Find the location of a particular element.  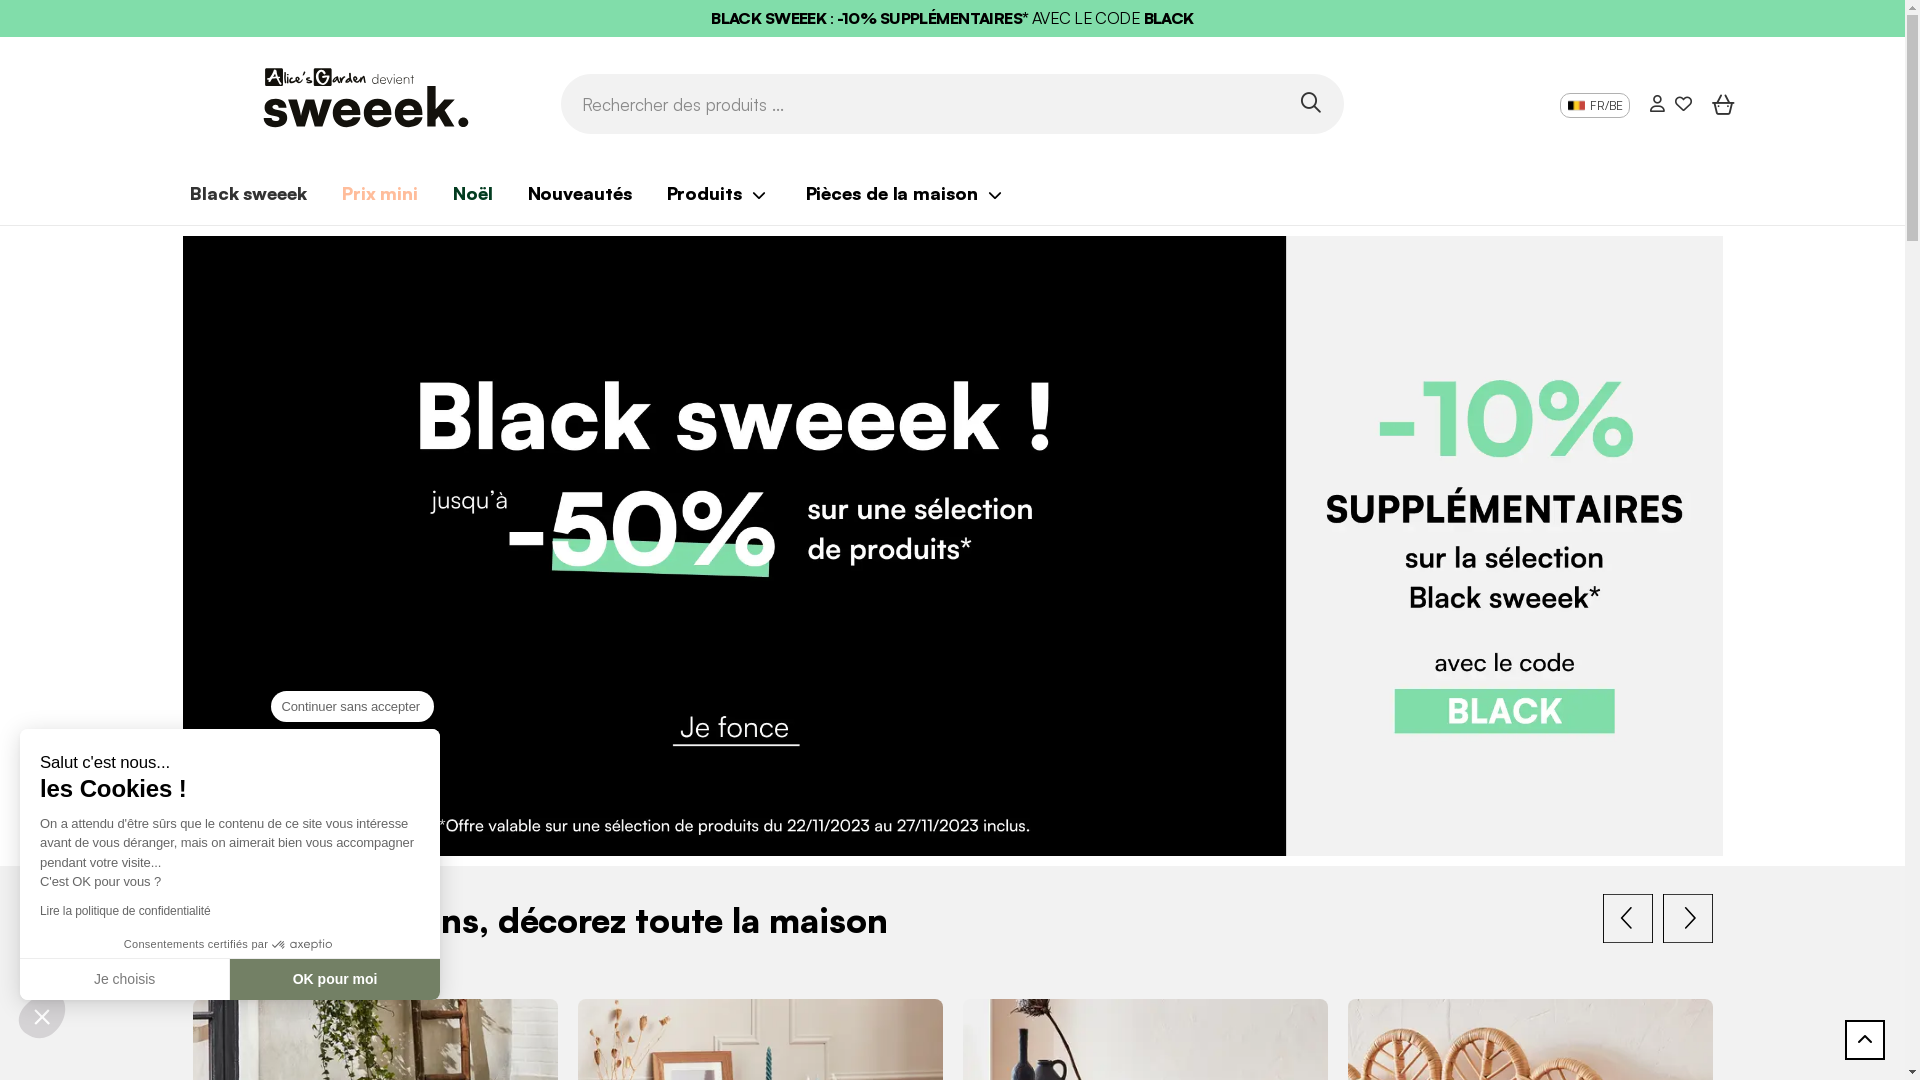

Je choisis is located at coordinates (125, 979).